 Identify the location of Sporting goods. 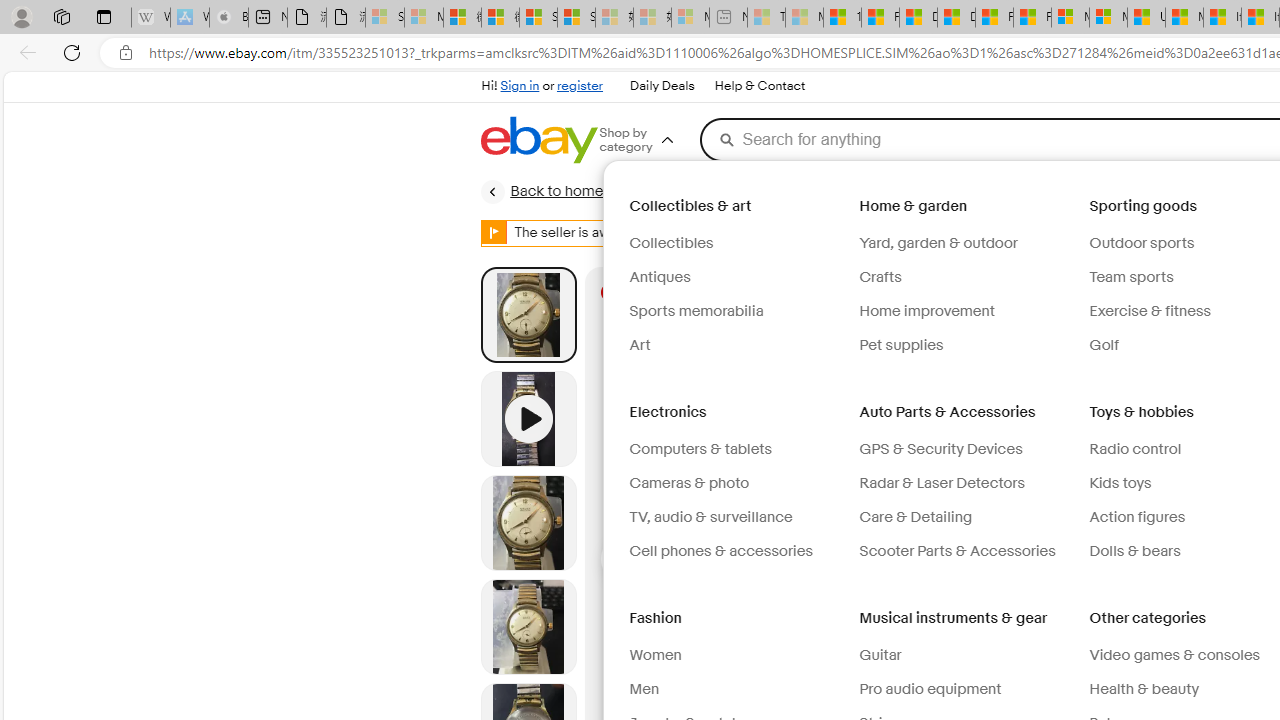
(1145, 206).